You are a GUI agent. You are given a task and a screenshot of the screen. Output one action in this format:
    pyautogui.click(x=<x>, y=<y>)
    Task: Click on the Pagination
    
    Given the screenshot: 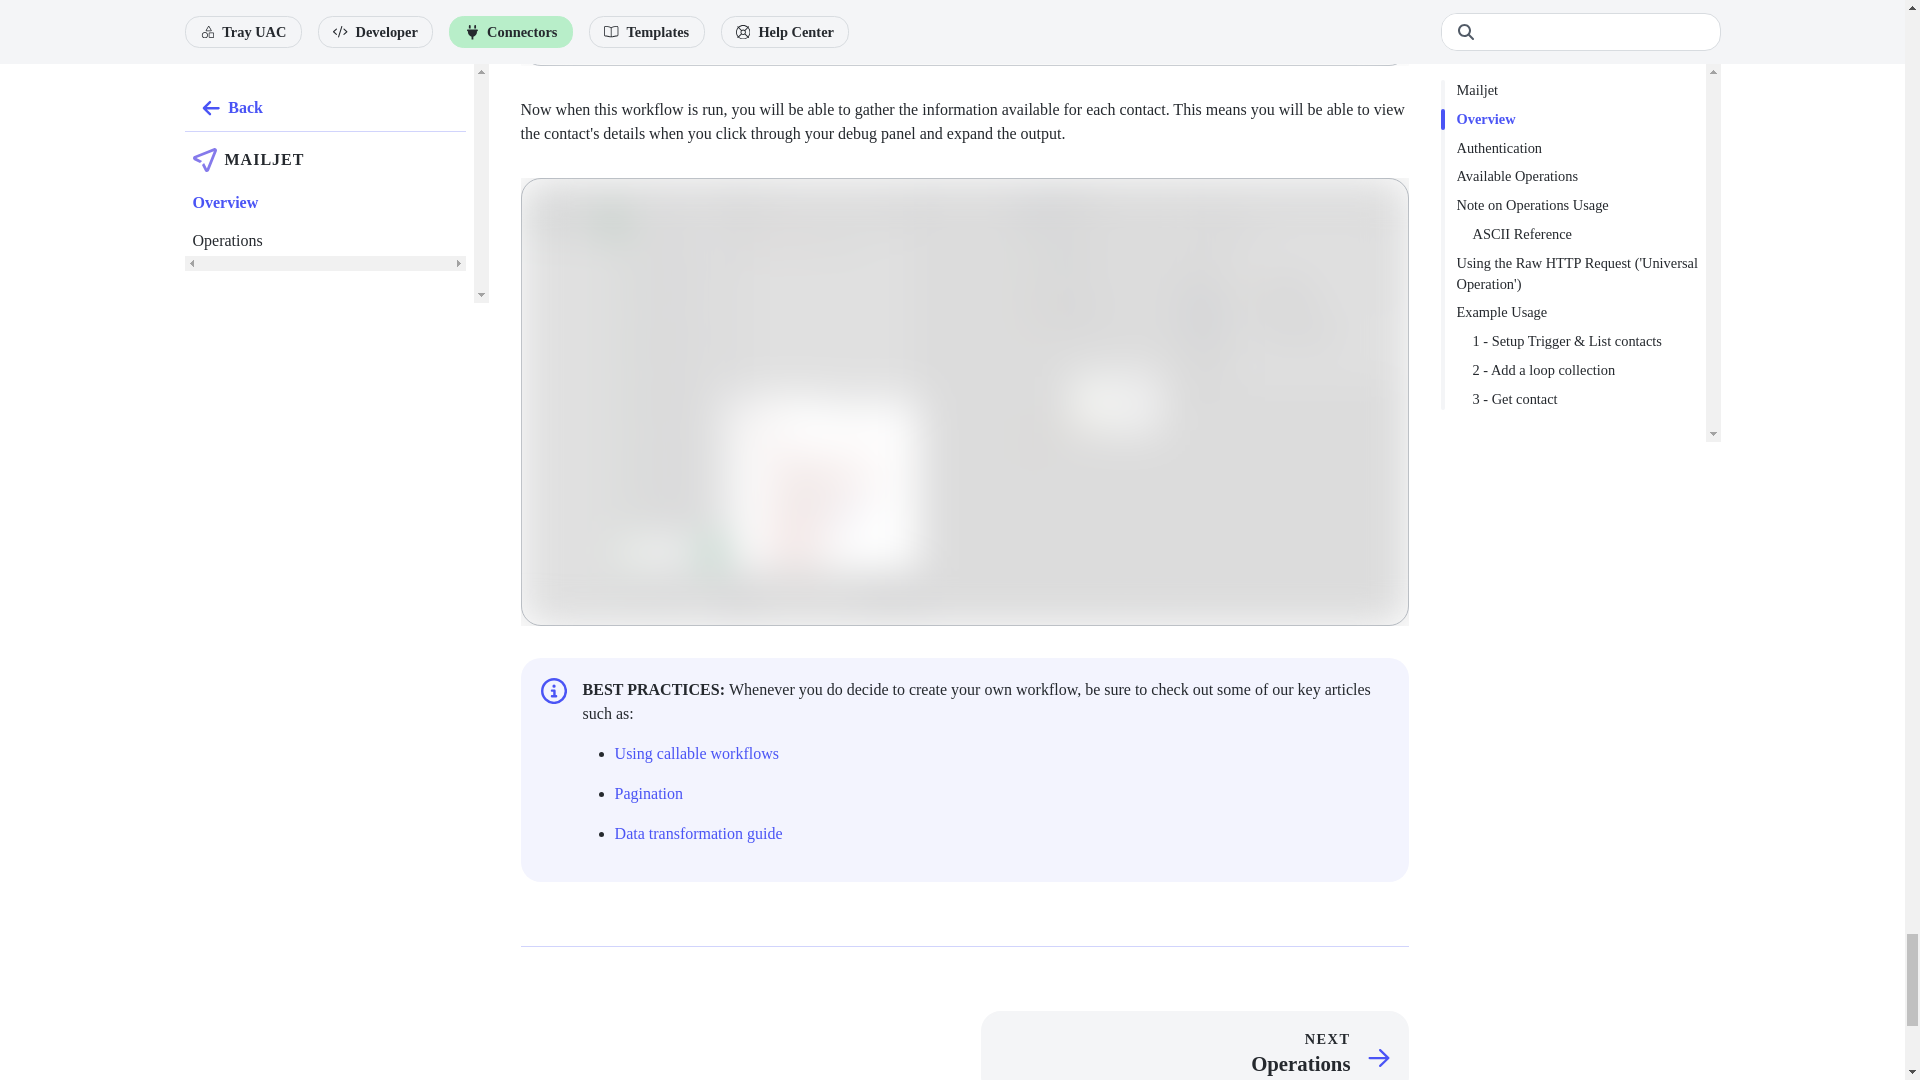 What is the action you would take?
    pyautogui.click(x=648, y=794)
    